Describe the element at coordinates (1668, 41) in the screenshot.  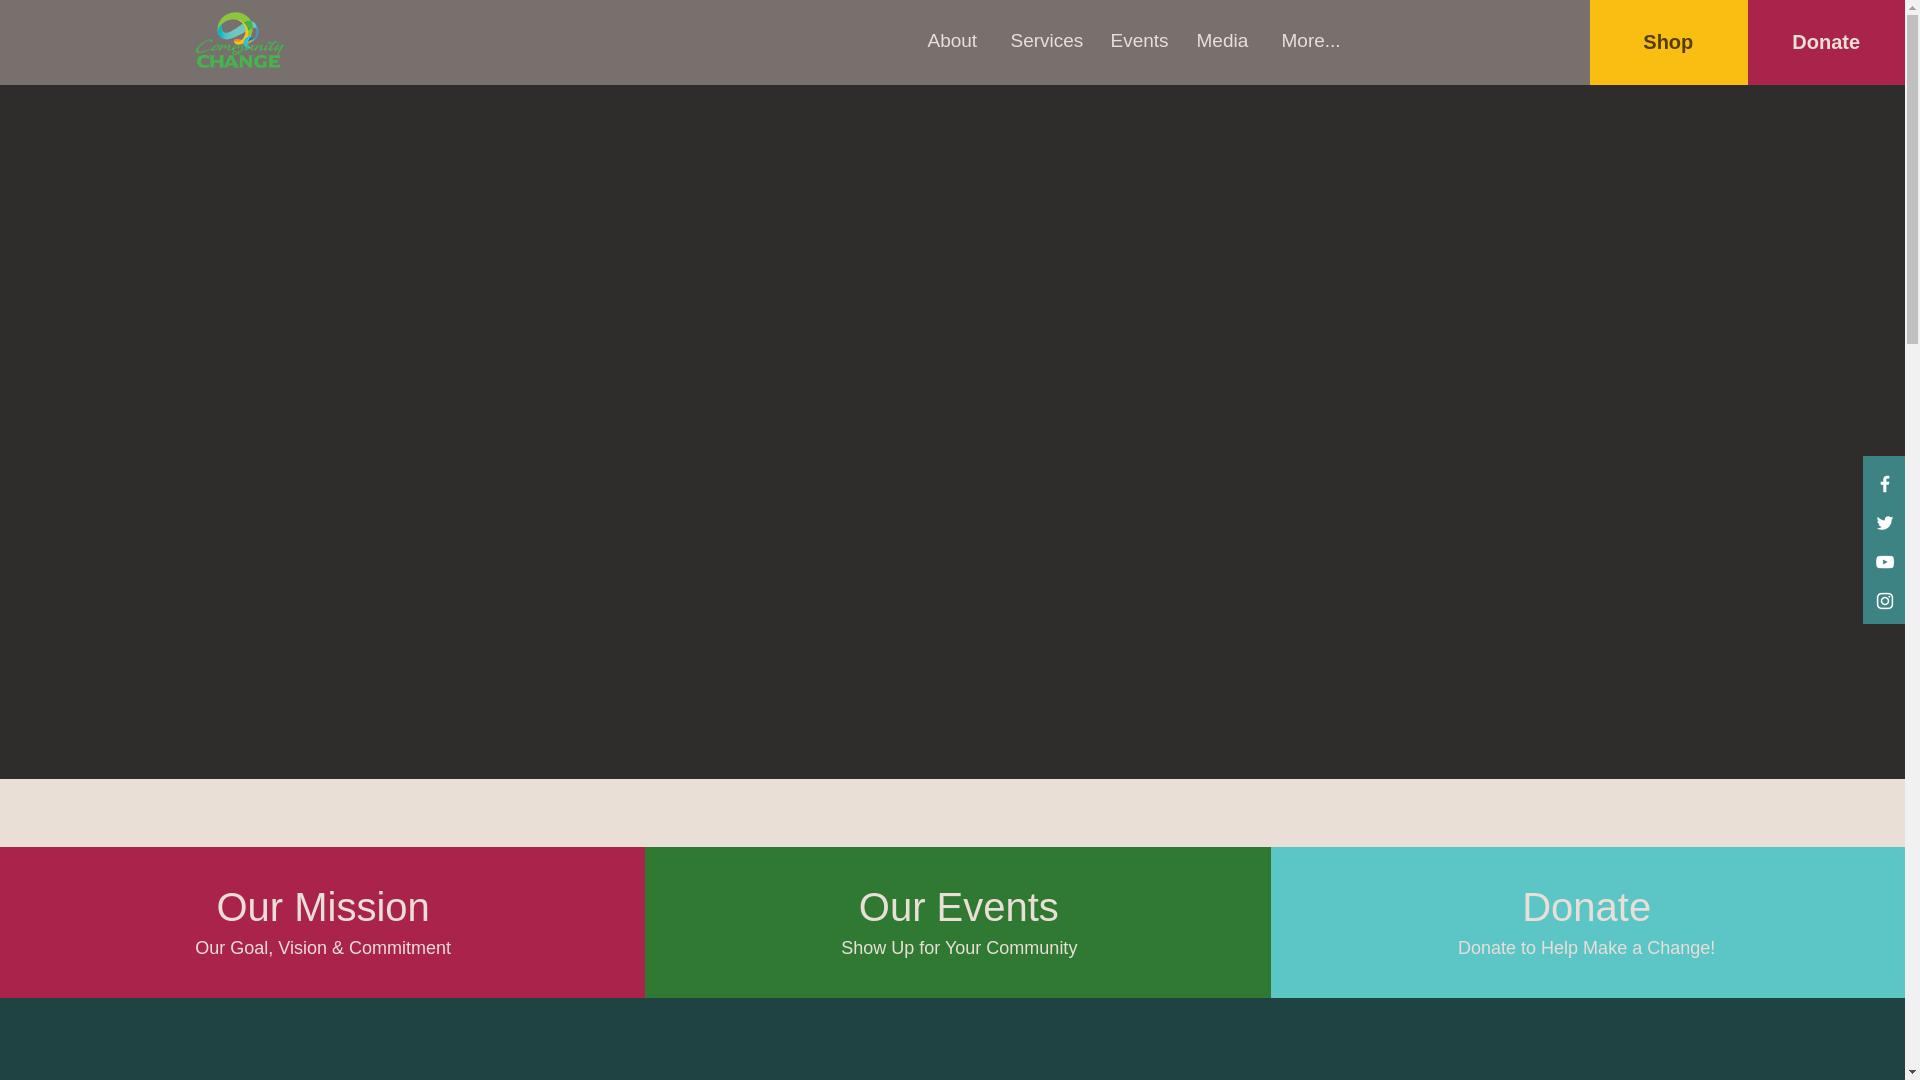
I see `Shop` at that location.